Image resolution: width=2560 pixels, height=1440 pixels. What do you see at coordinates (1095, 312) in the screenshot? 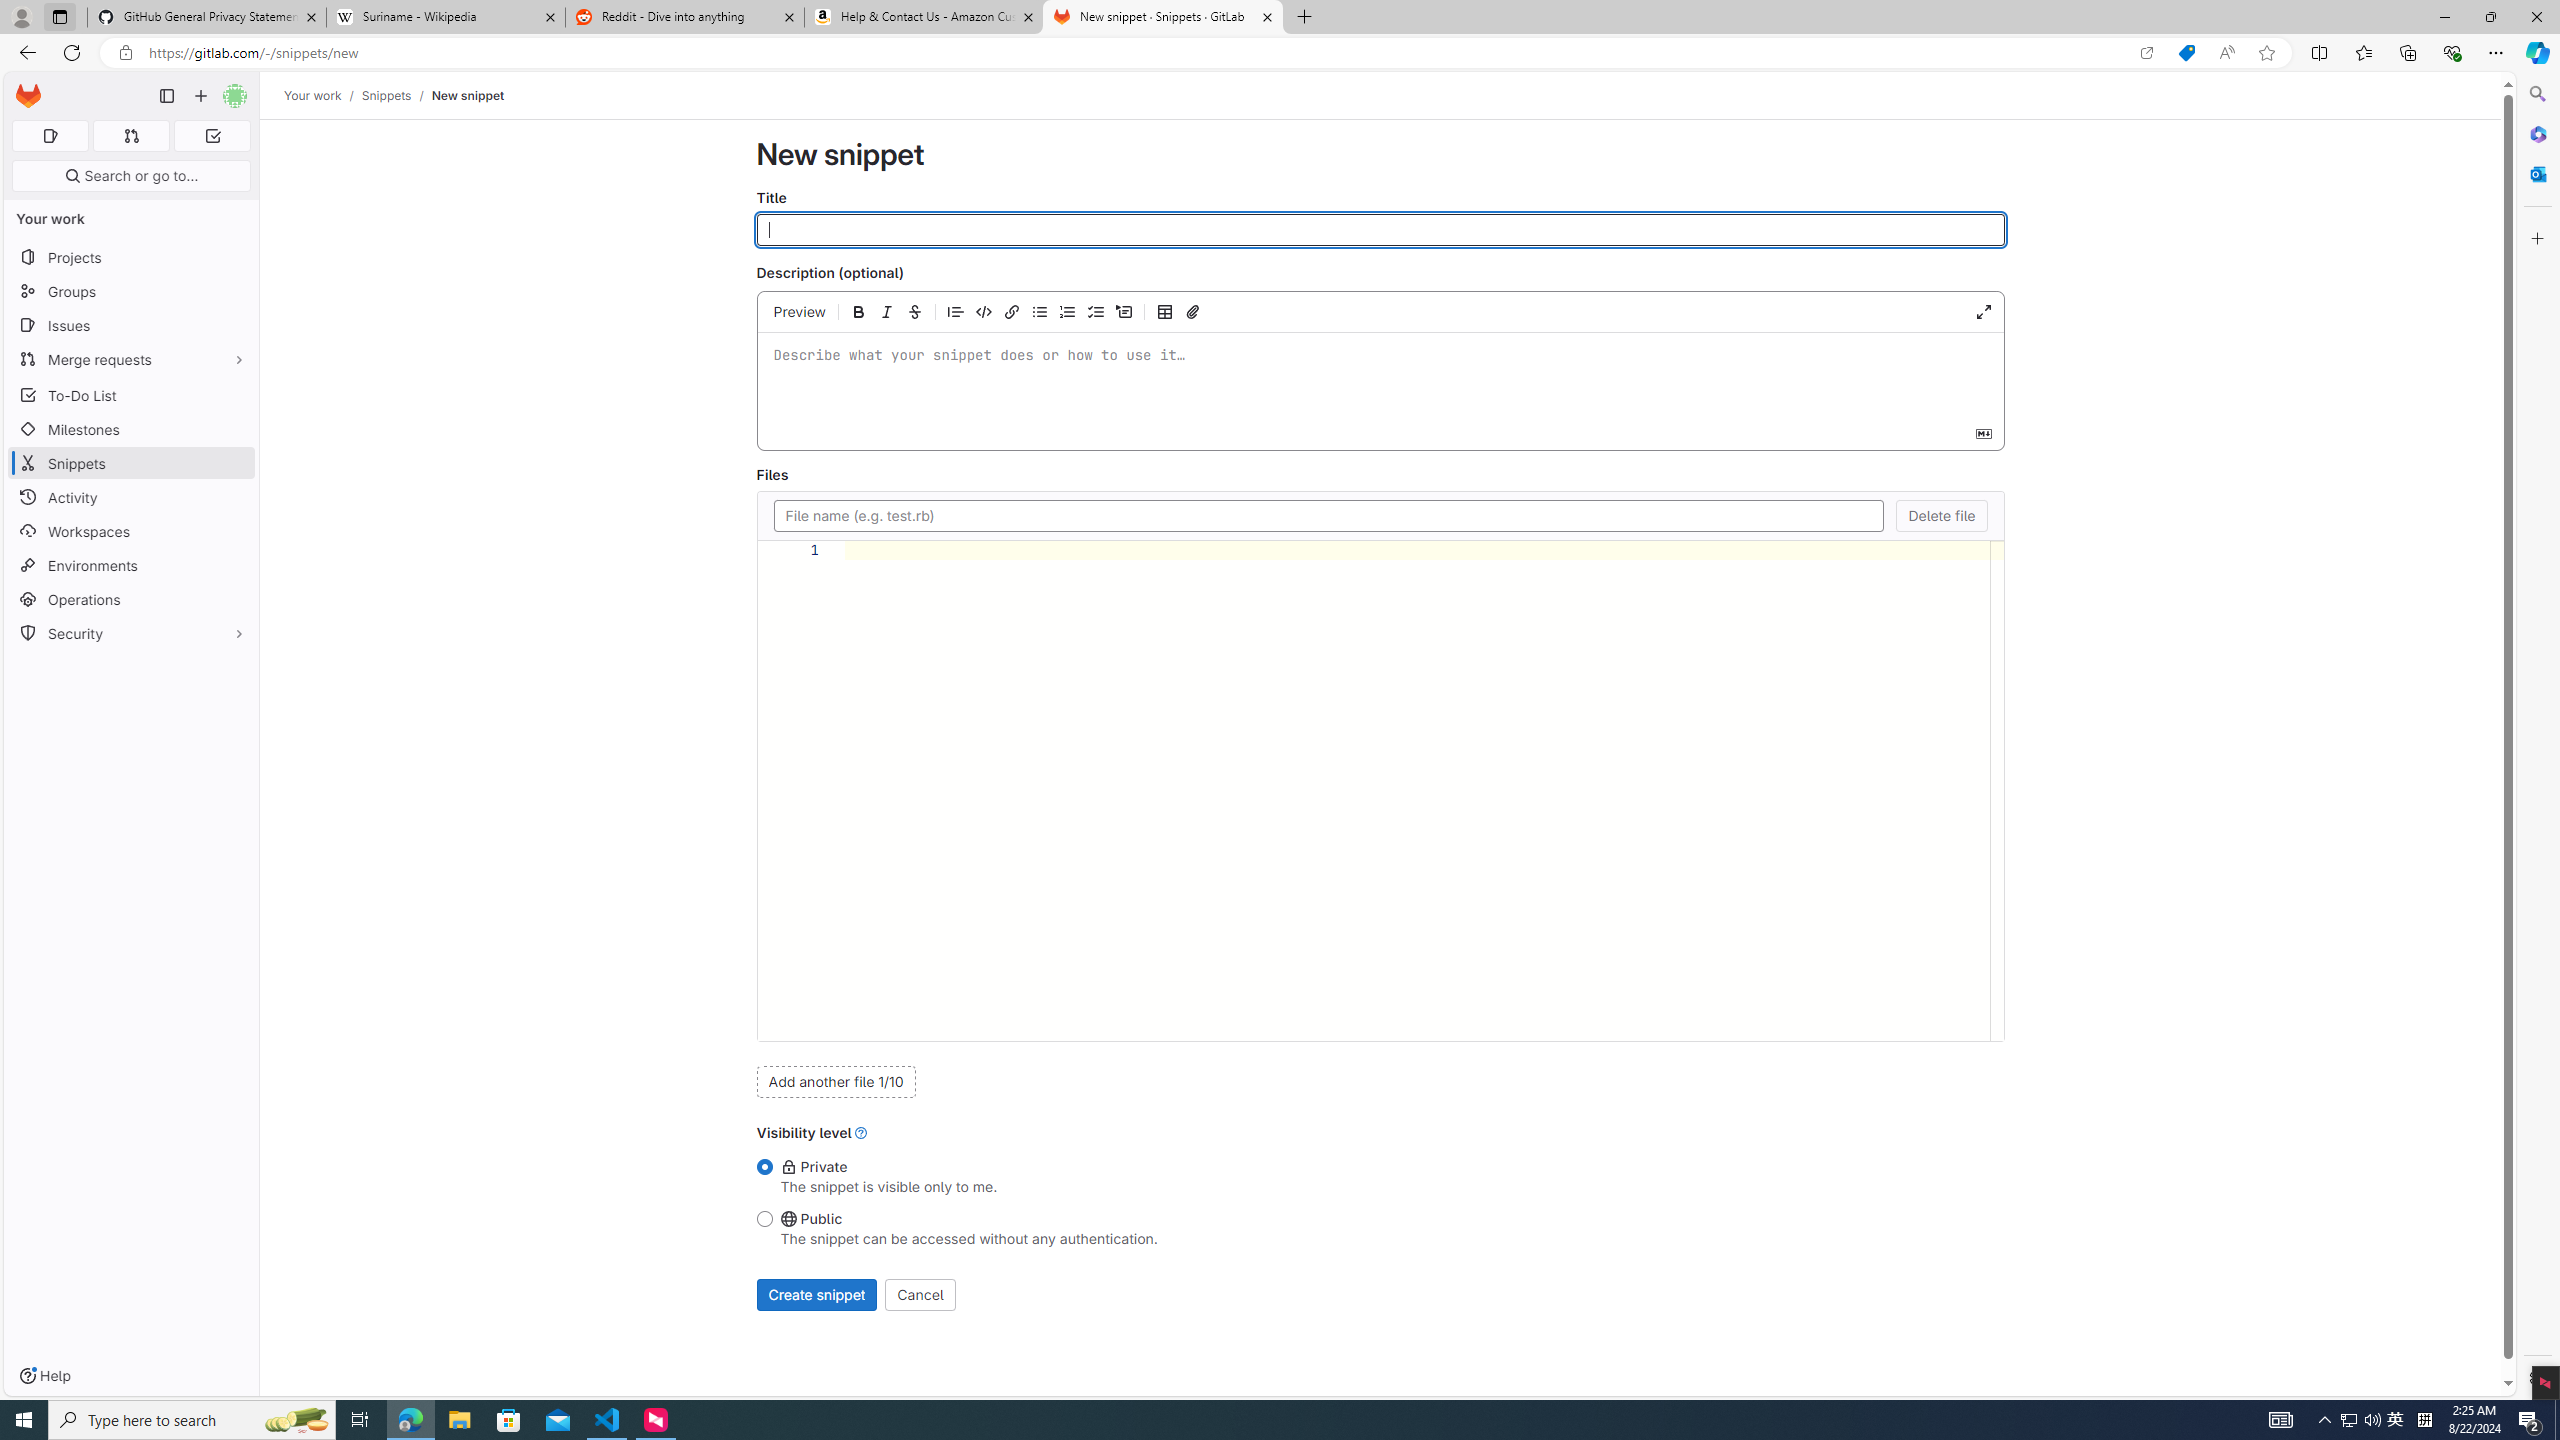
I see `Add a checklist` at bounding box center [1095, 312].